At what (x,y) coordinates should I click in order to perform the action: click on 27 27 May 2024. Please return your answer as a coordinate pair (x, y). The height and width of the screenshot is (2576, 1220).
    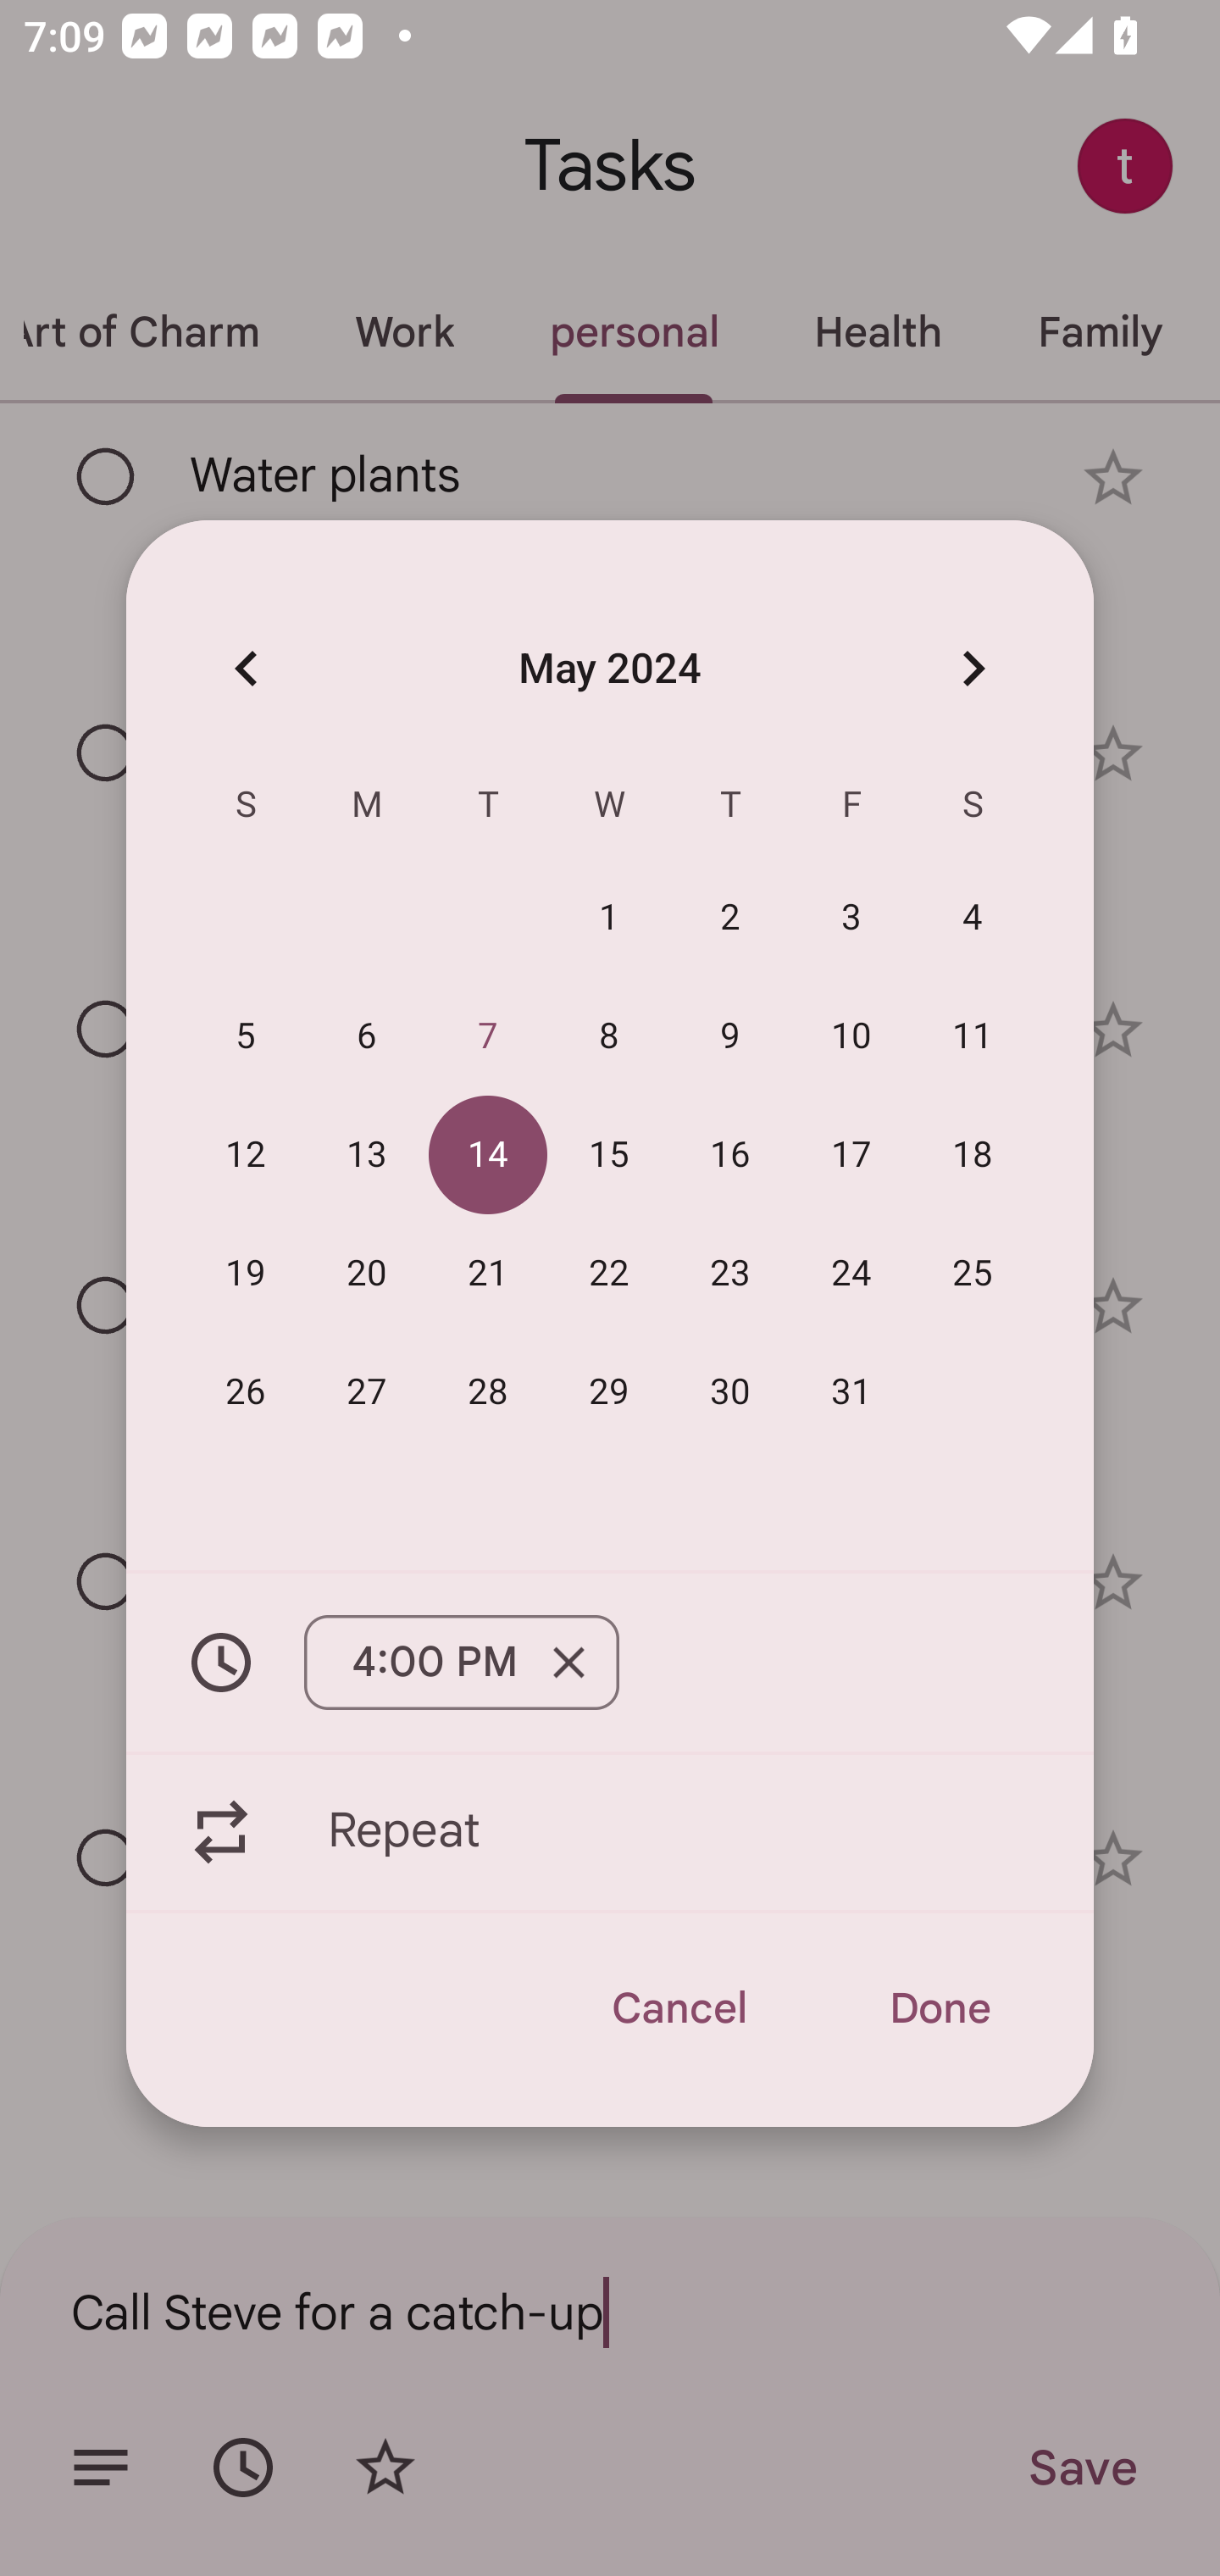
    Looking at the image, I should click on (367, 1391).